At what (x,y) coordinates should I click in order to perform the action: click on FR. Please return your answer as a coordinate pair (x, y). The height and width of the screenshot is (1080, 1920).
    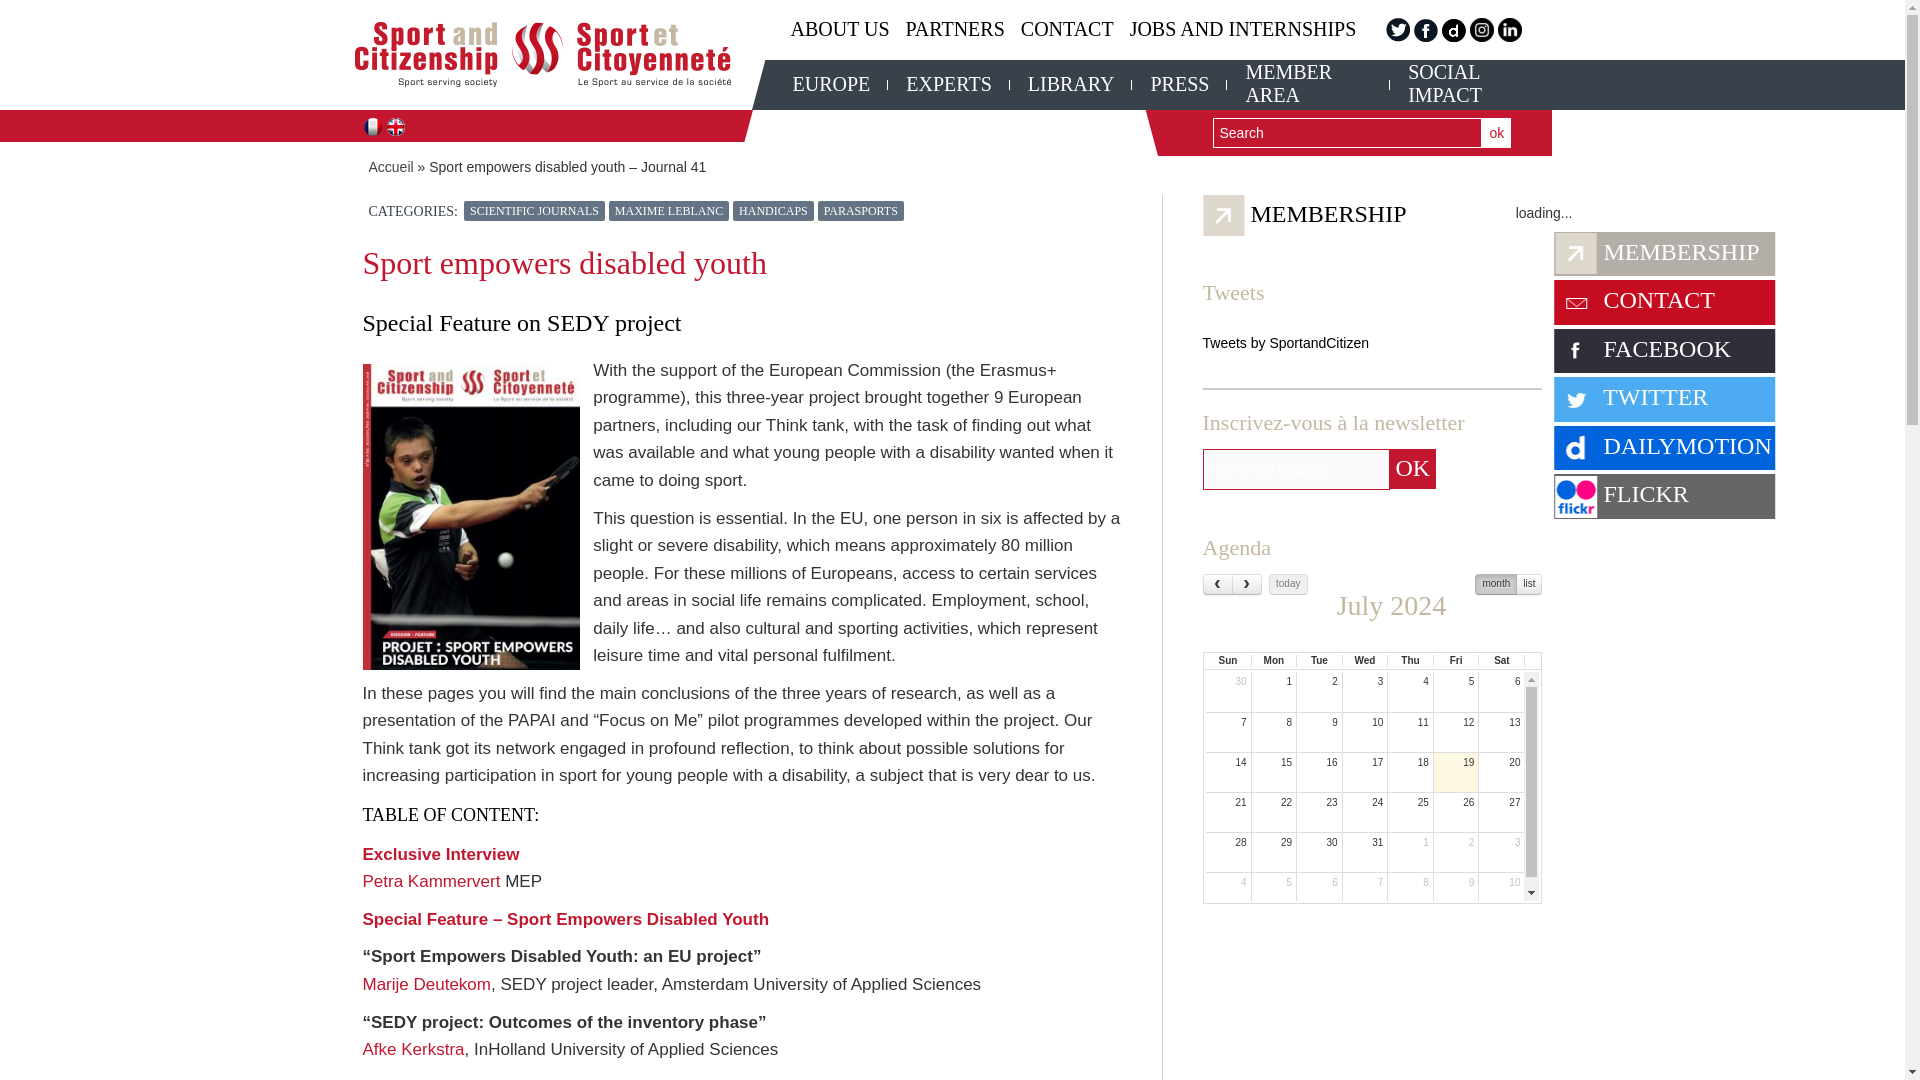
    Looking at the image, I should click on (372, 126).